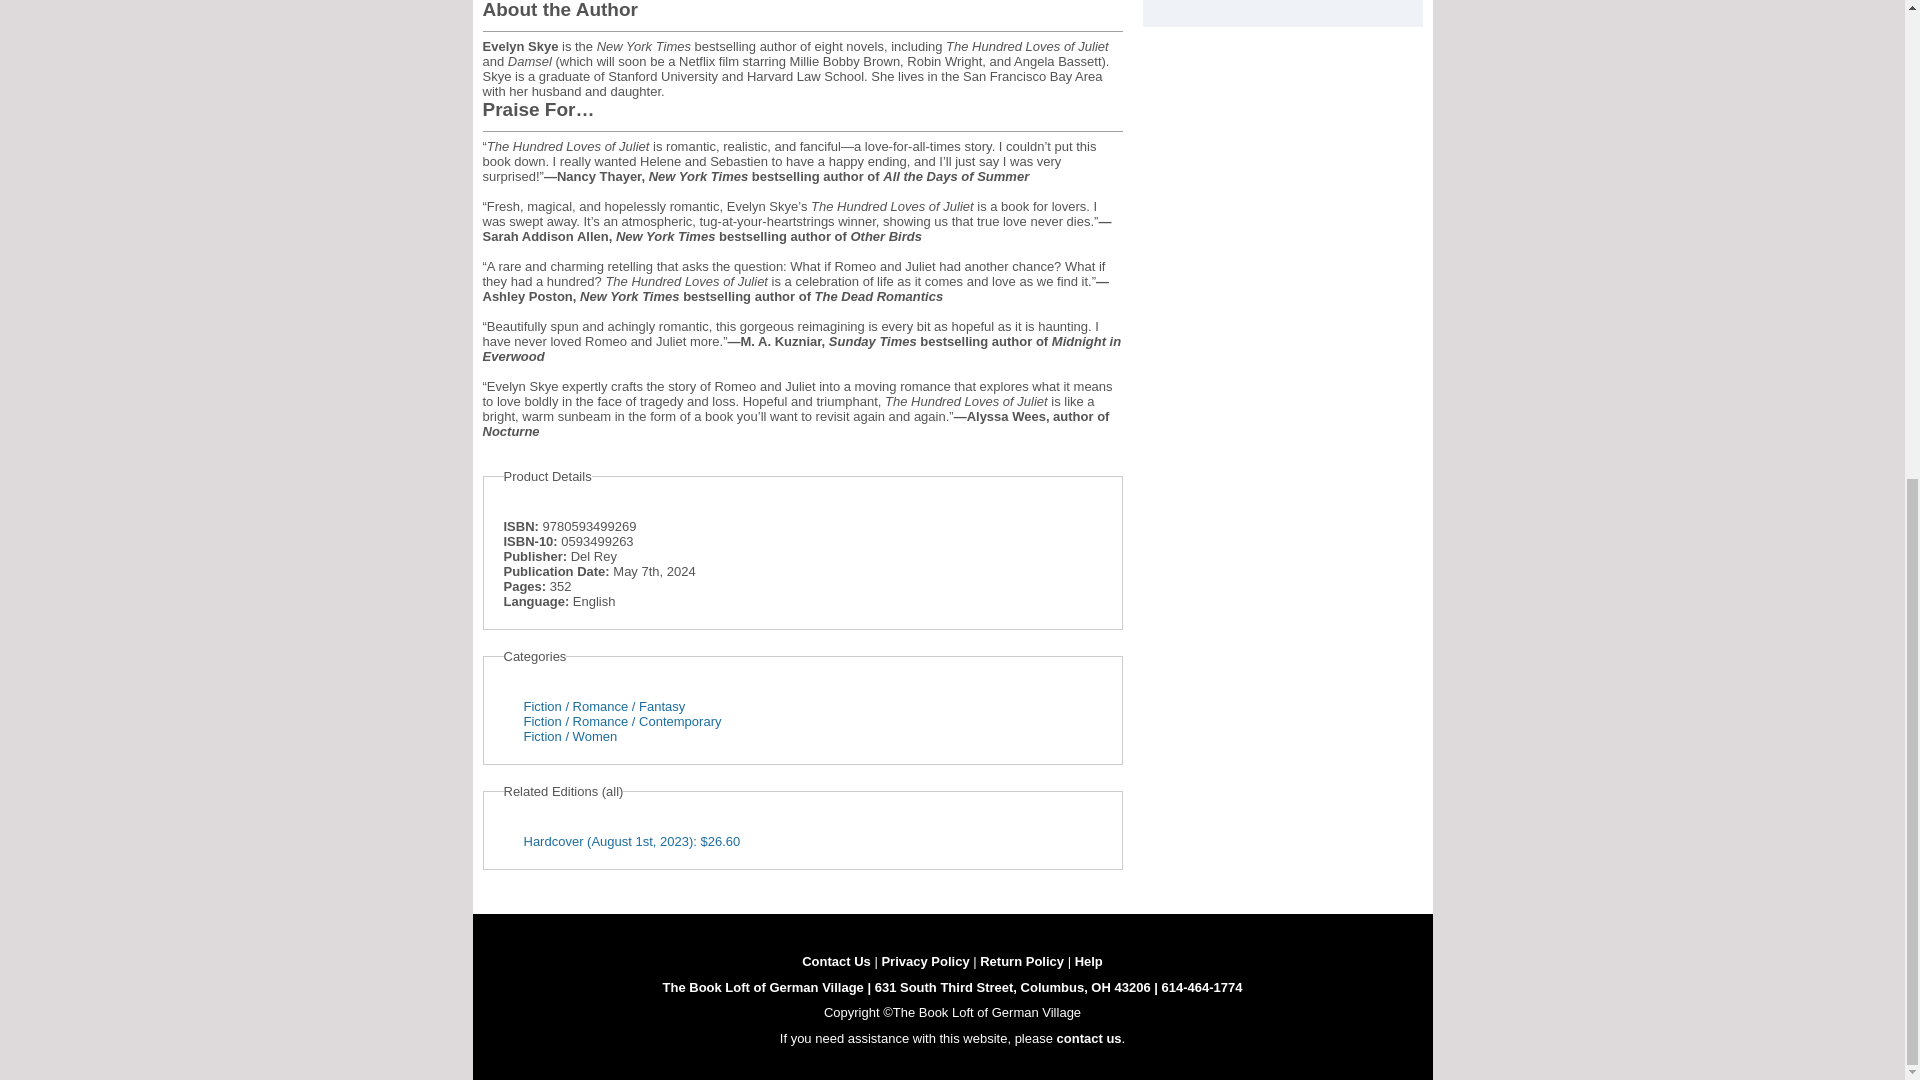 This screenshot has height=1080, width=1920. Describe the element at coordinates (1089, 1038) in the screenshot. I see `contact us` at that location.